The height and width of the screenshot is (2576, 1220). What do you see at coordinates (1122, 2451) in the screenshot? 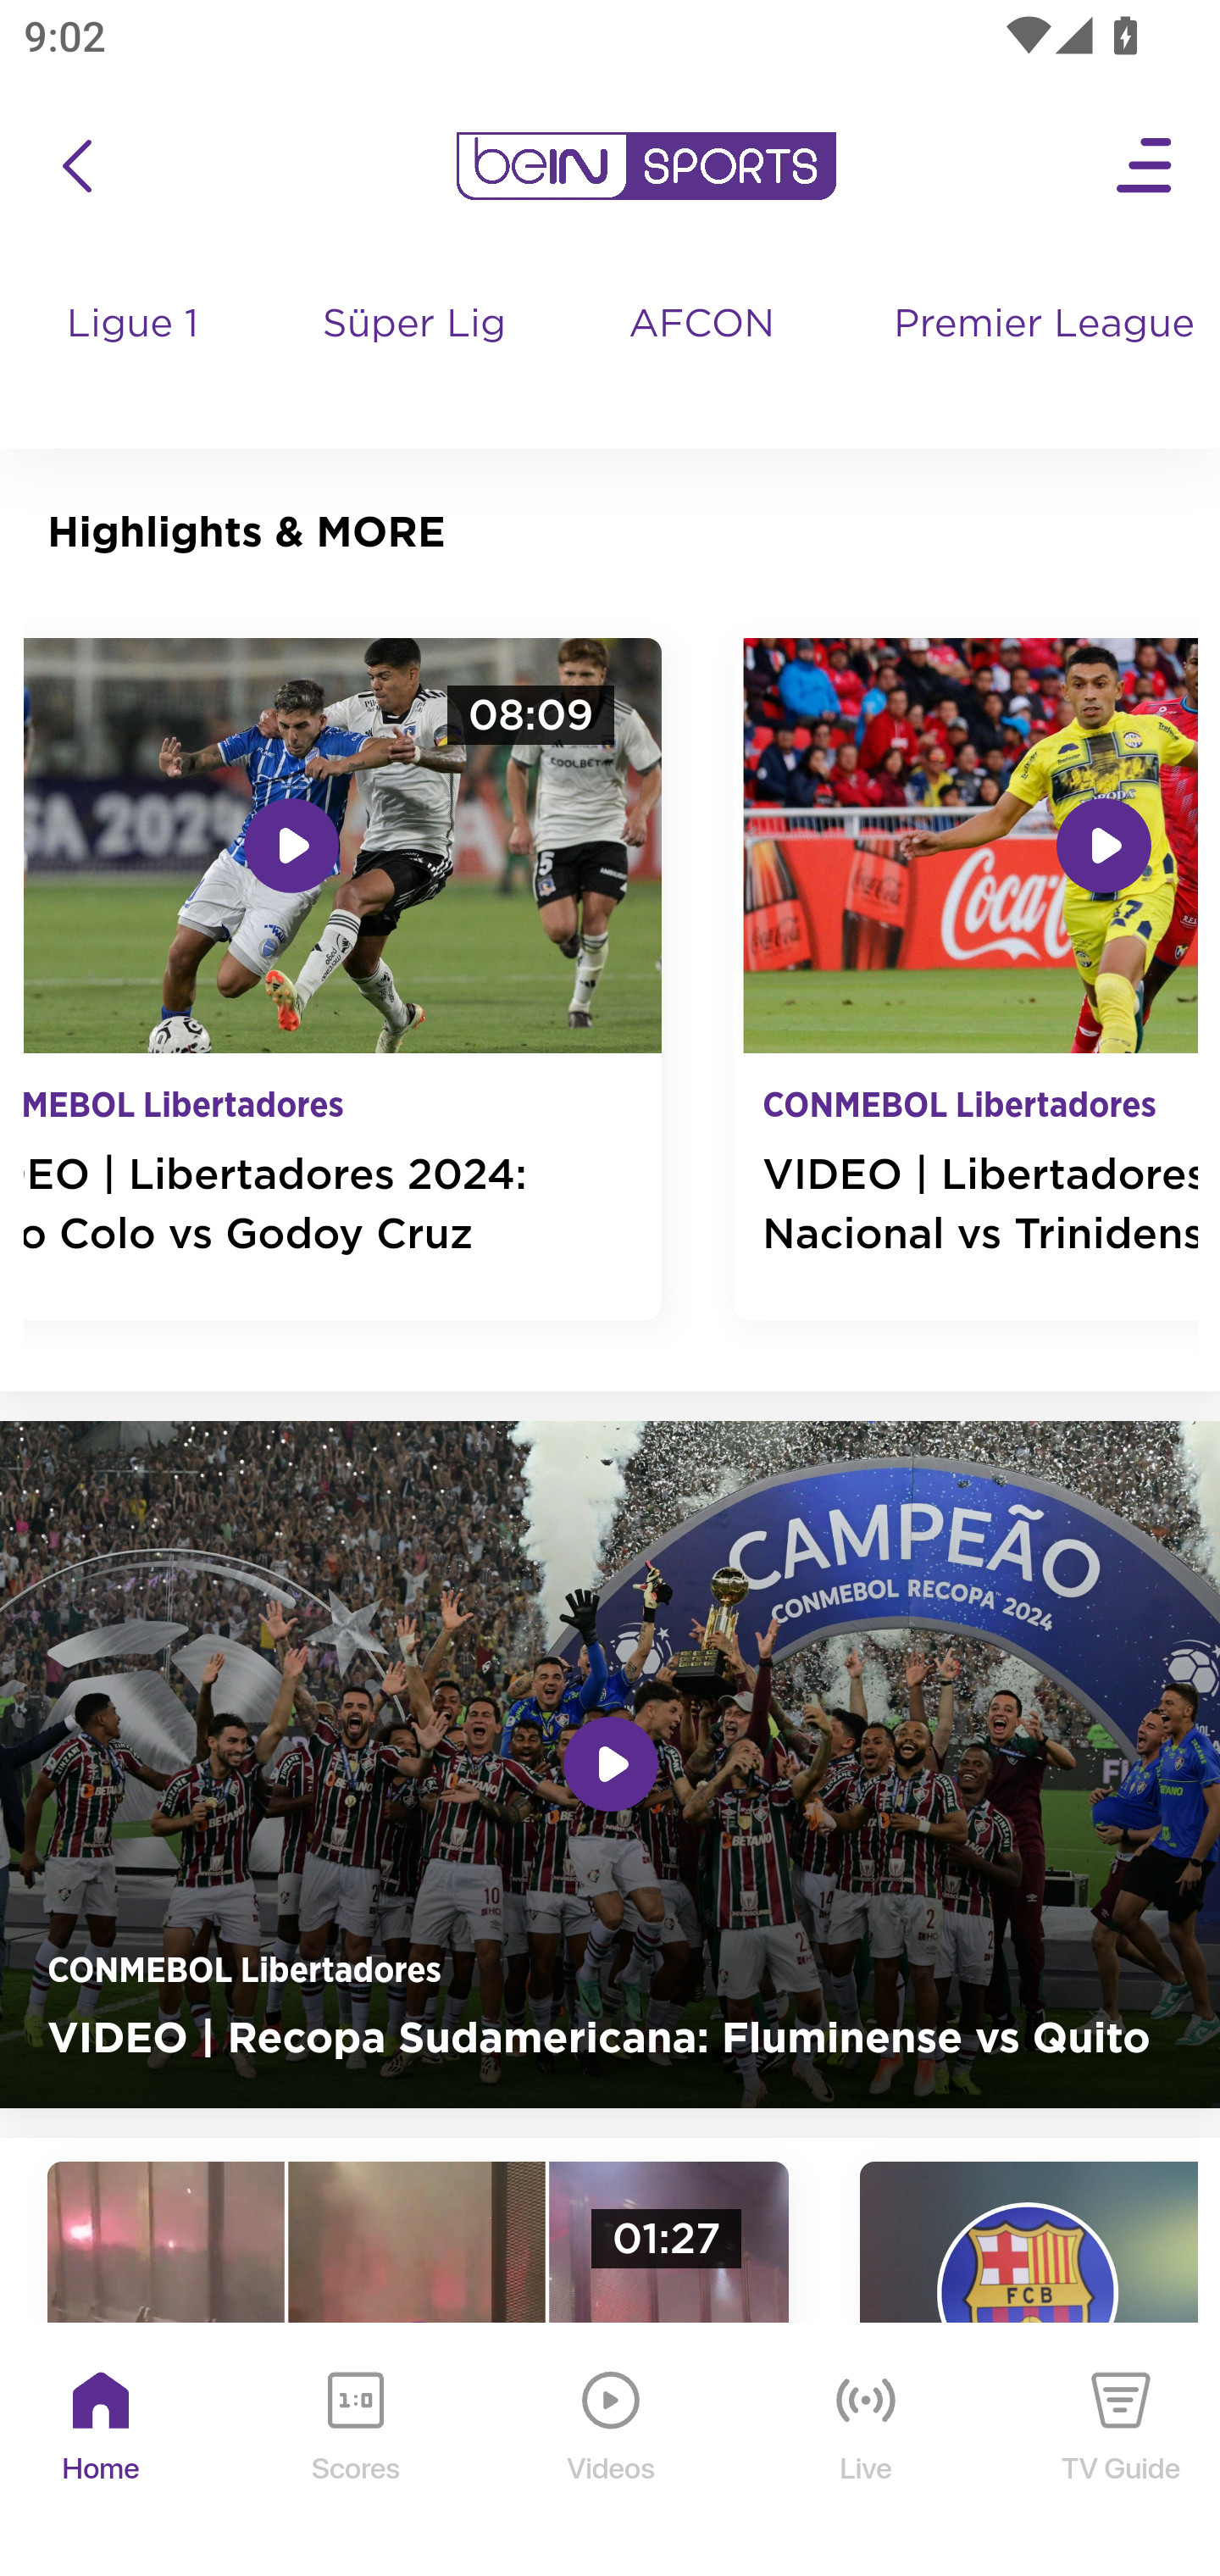
I see `TV Guide TV Guide Icon TV Guide` at bounding box center [1122, 2451].